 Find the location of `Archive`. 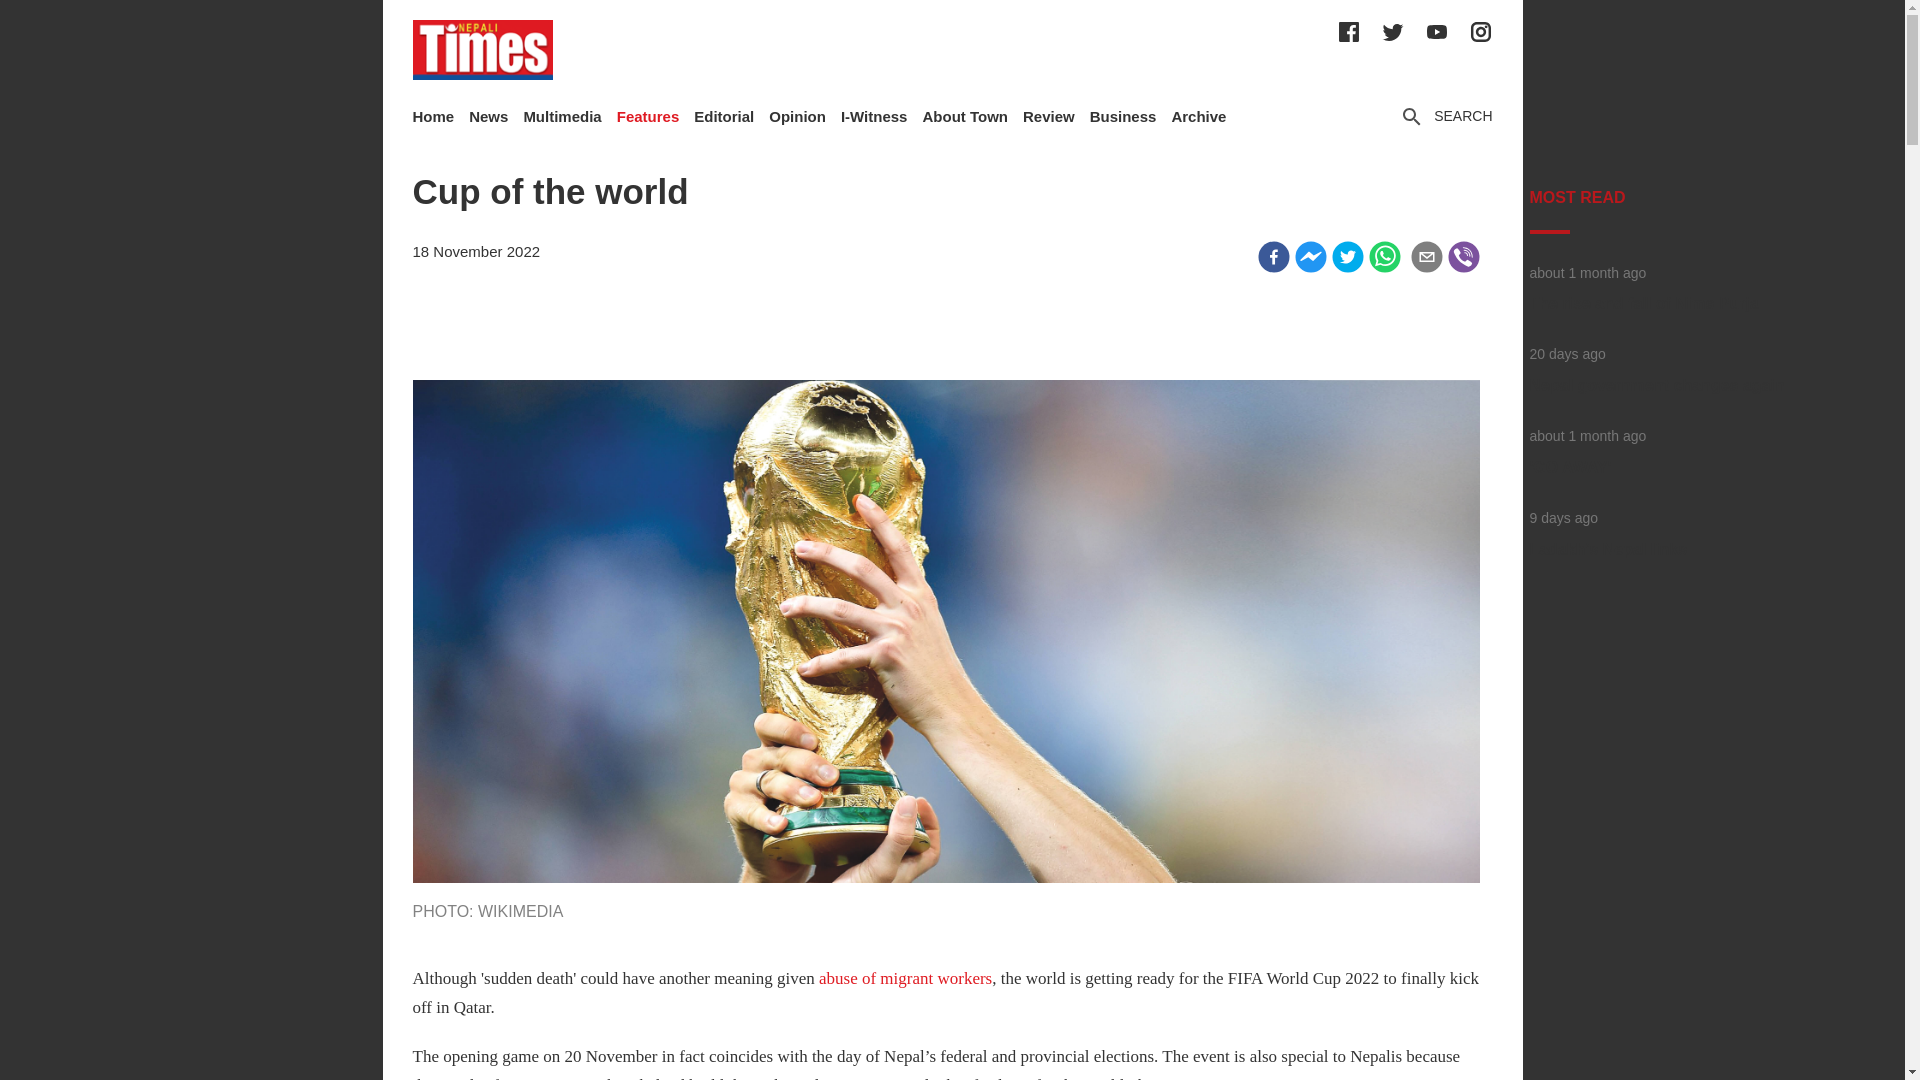

Archive is located at coordinates (1198, 116).